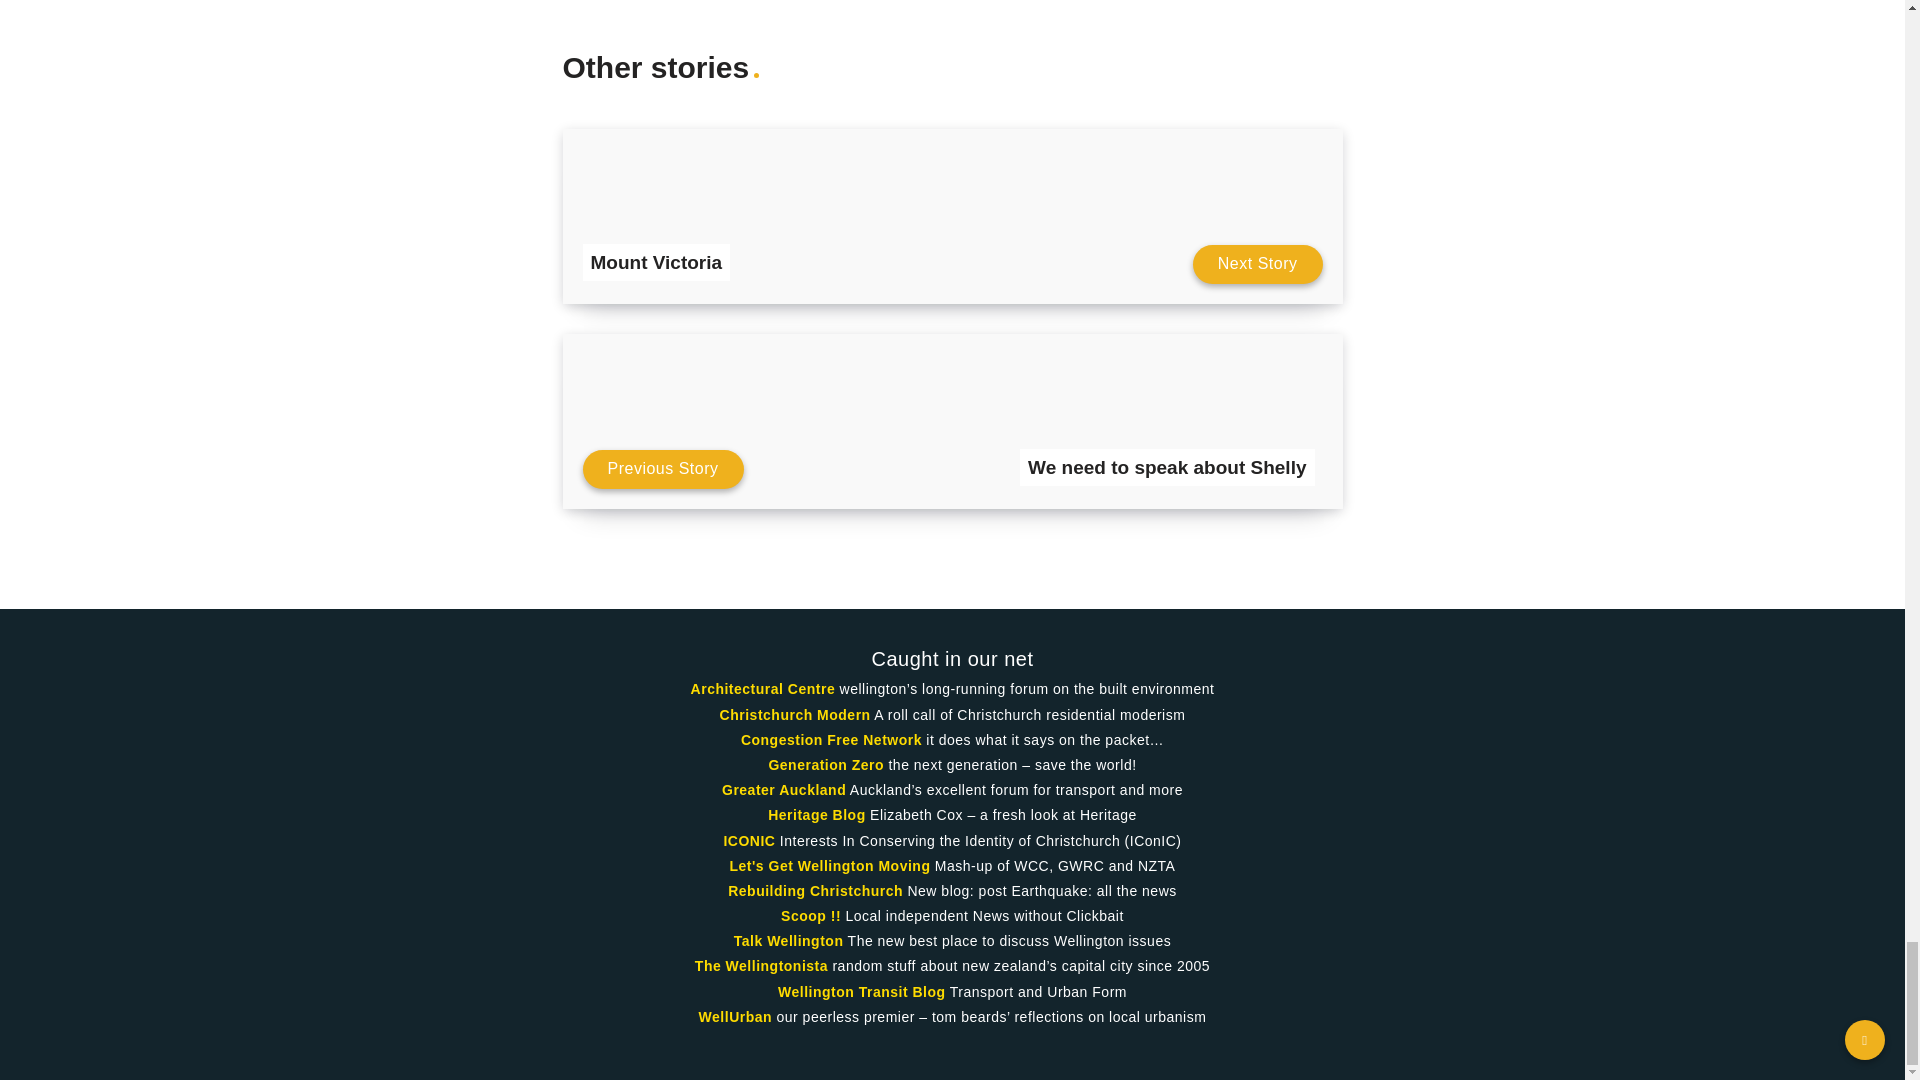 The image size is (1920, 1080). What do you see at coordinates (788, 941) in the screenshot?
I see `The new best place to discuss Wellington issues` at bounding box center [788, 941].